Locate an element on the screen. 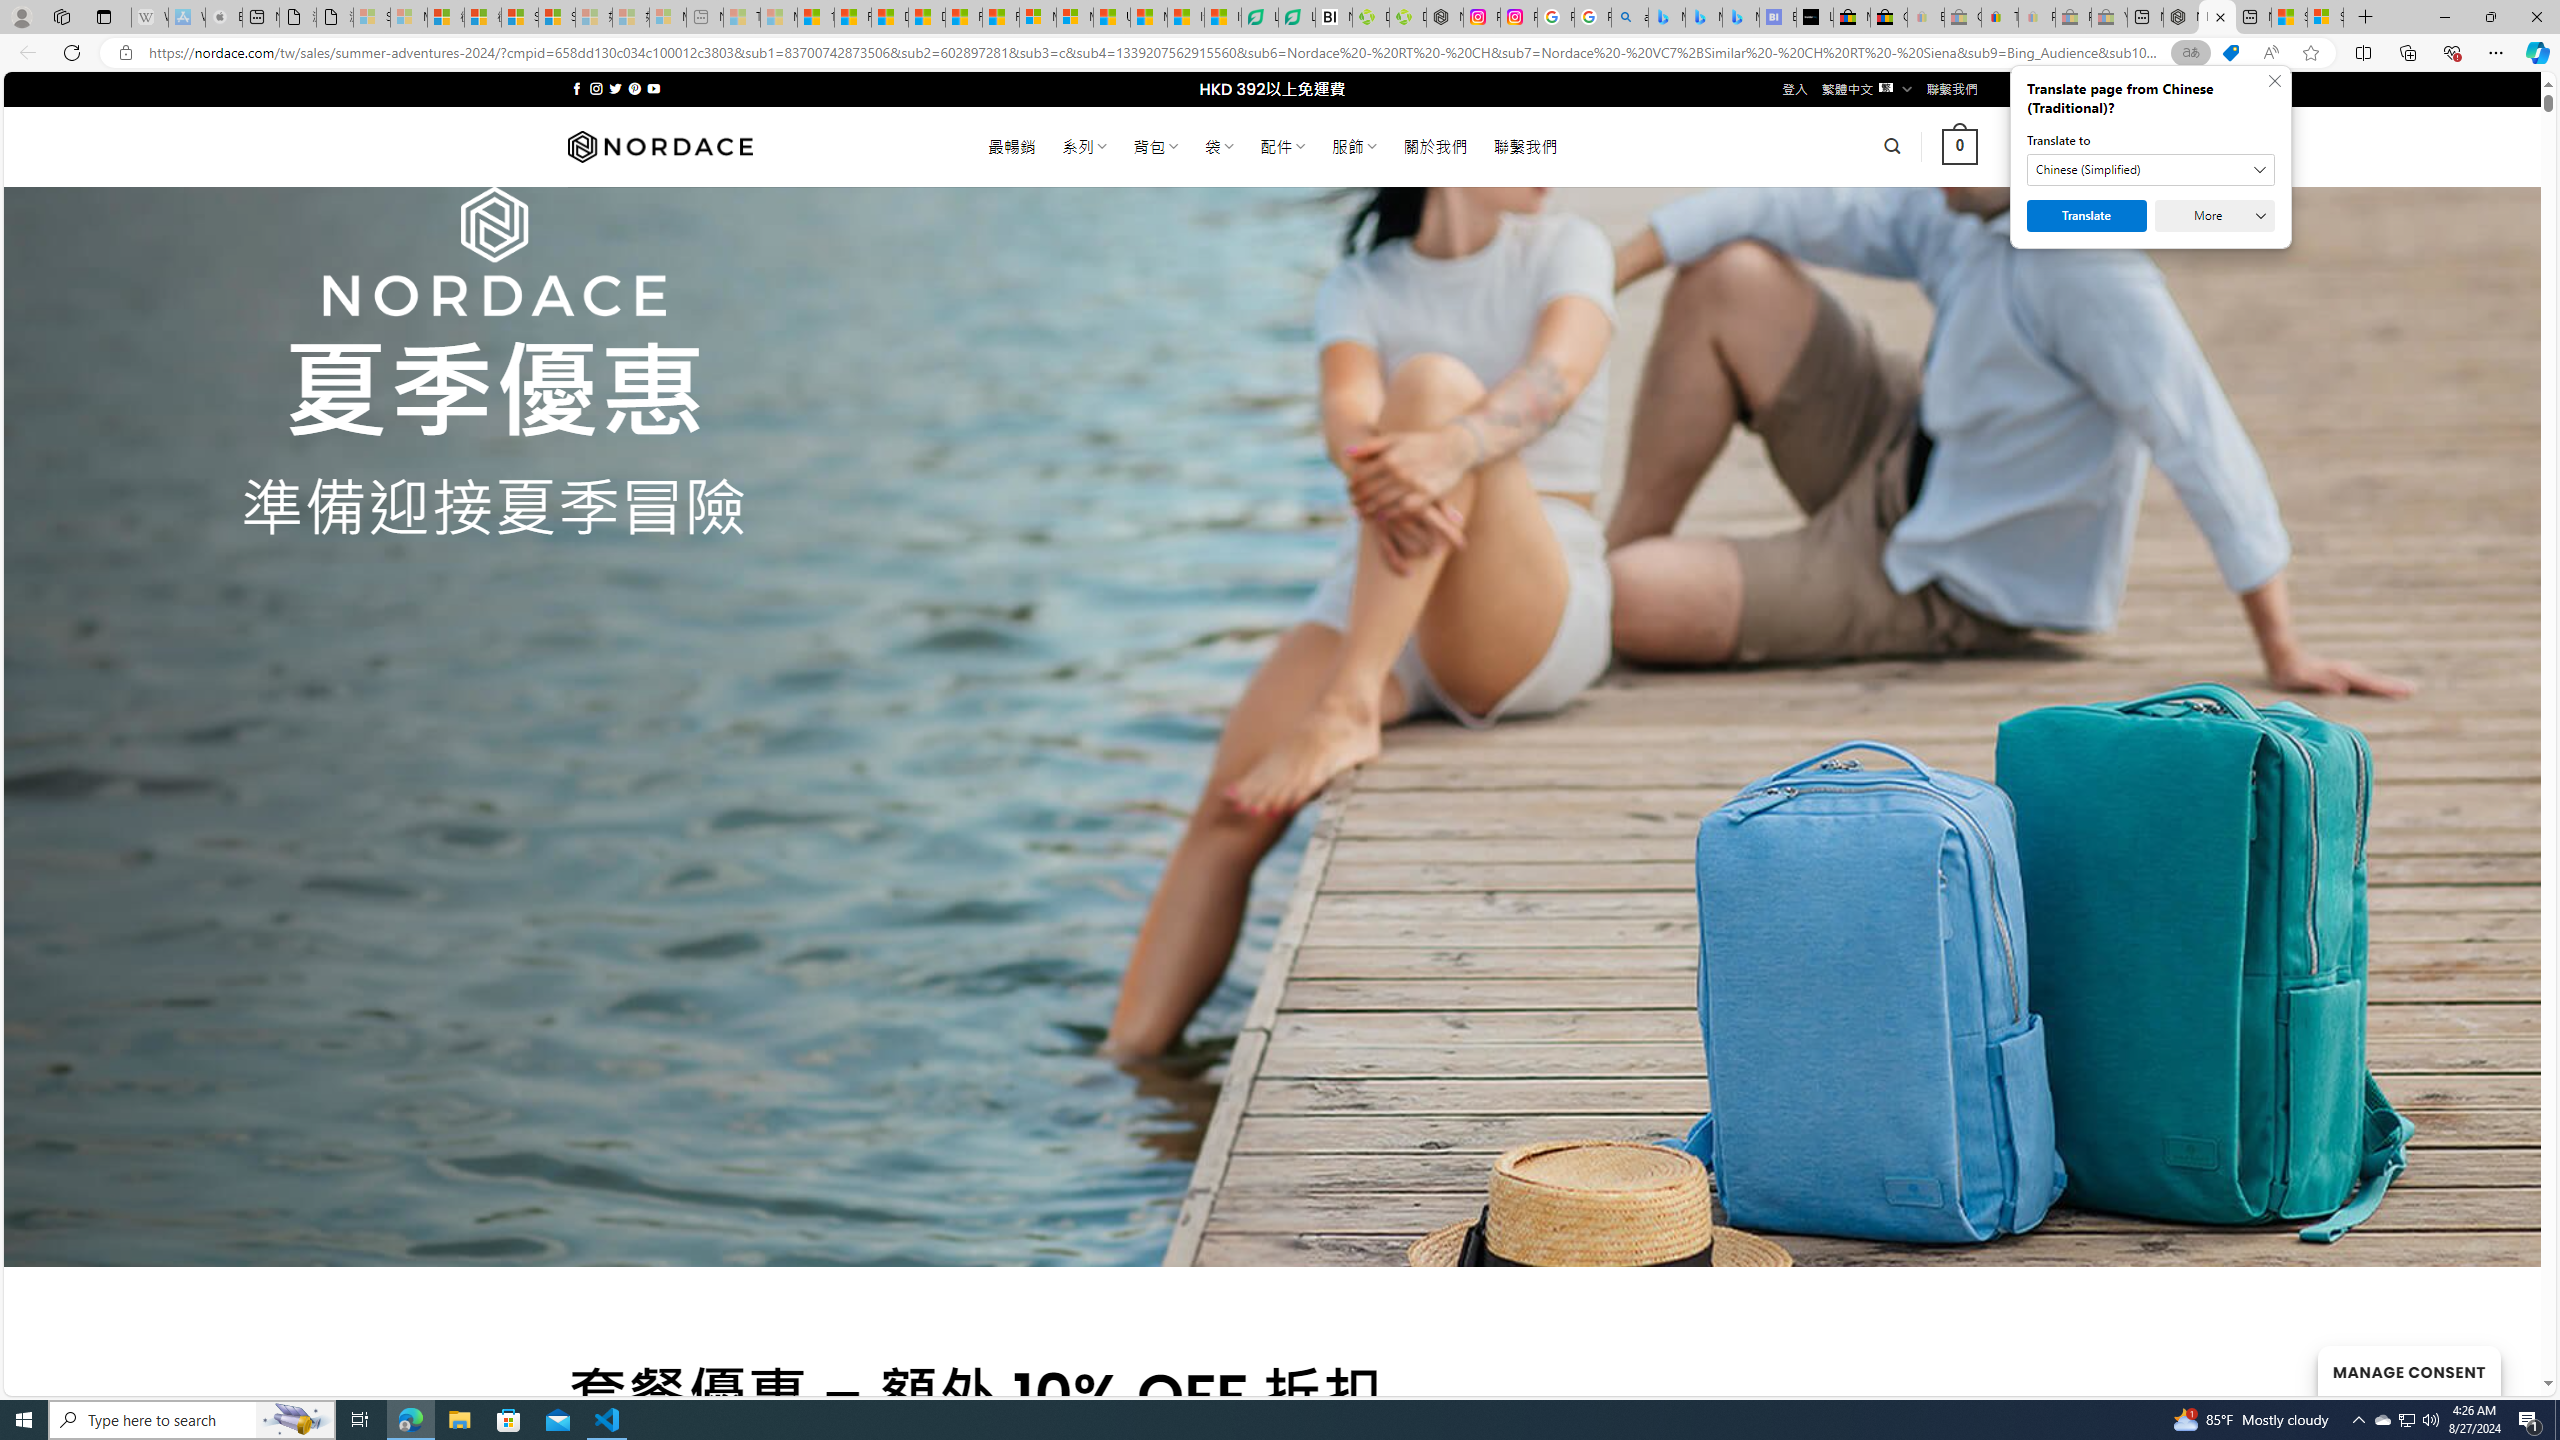  Follow on Pinterest is located at coordinates (634, 88).